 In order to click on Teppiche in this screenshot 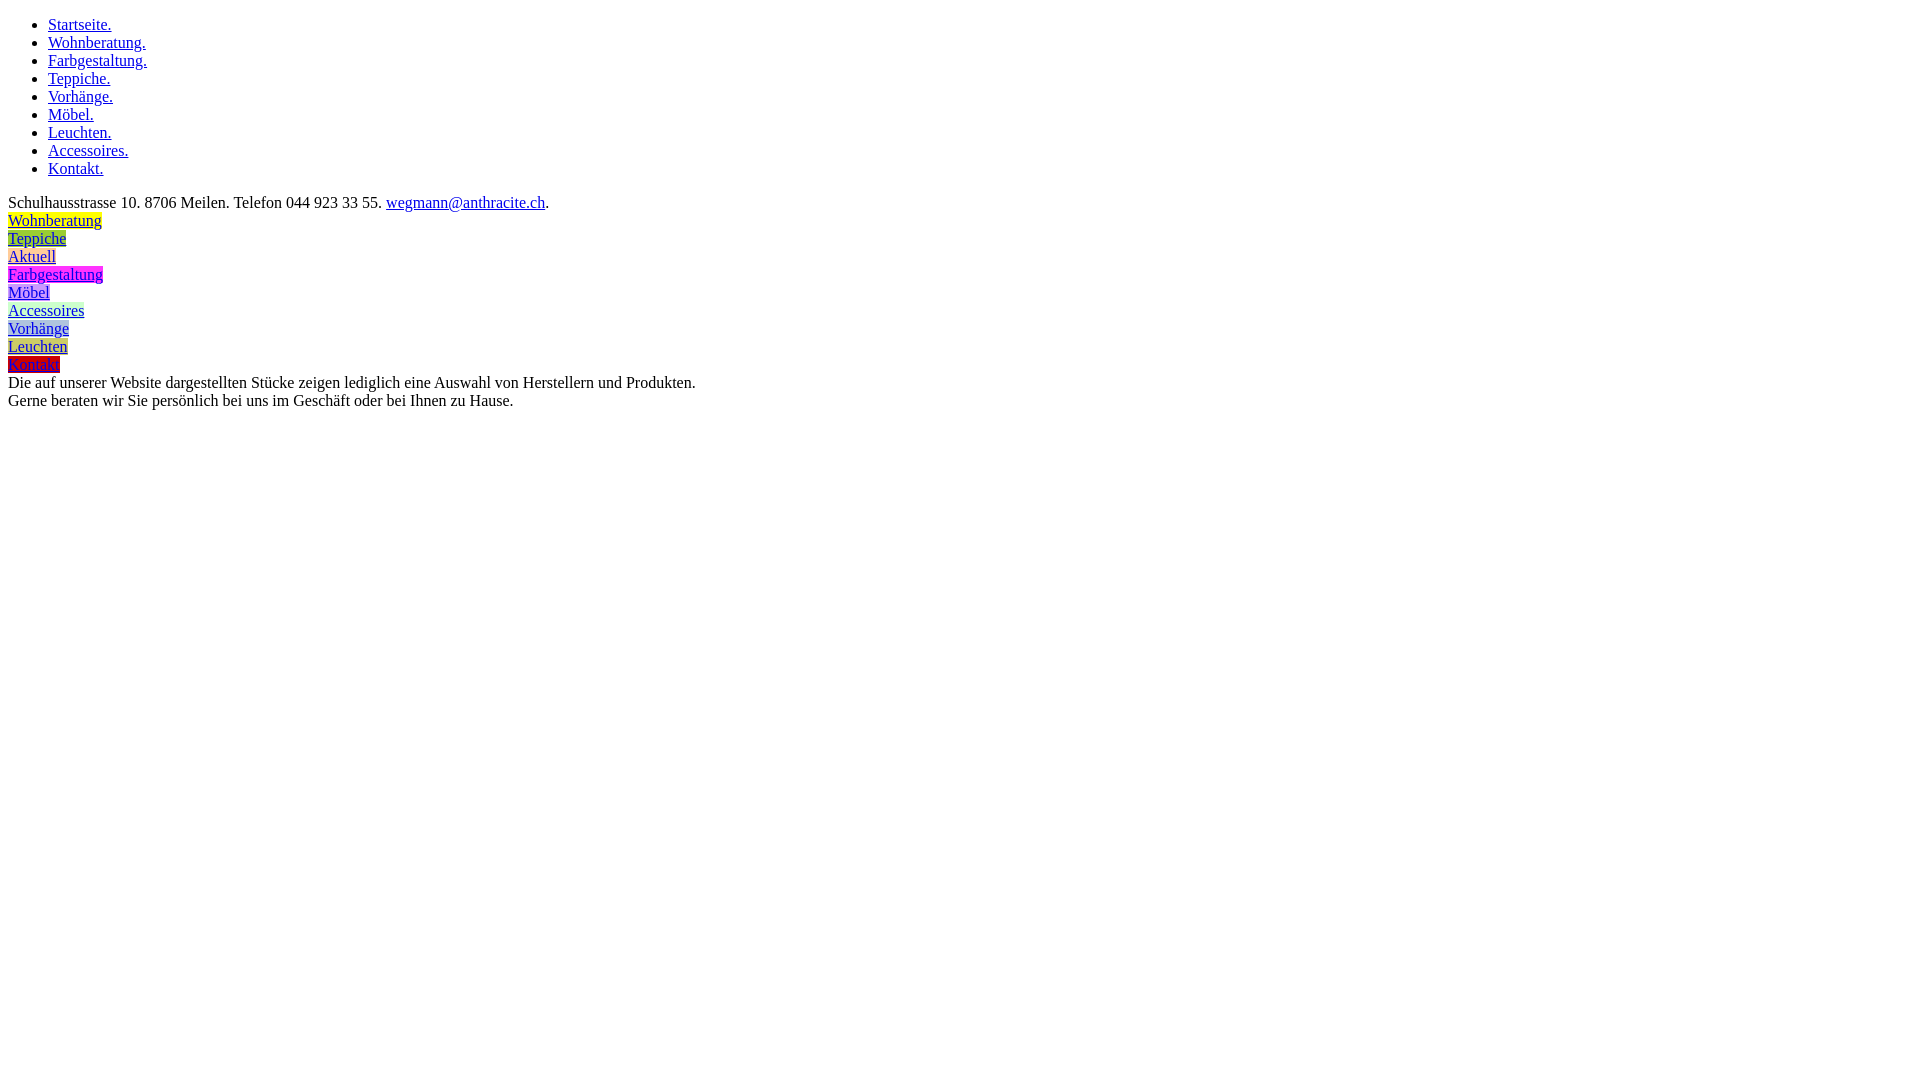, I will do `click(37, 238)`.